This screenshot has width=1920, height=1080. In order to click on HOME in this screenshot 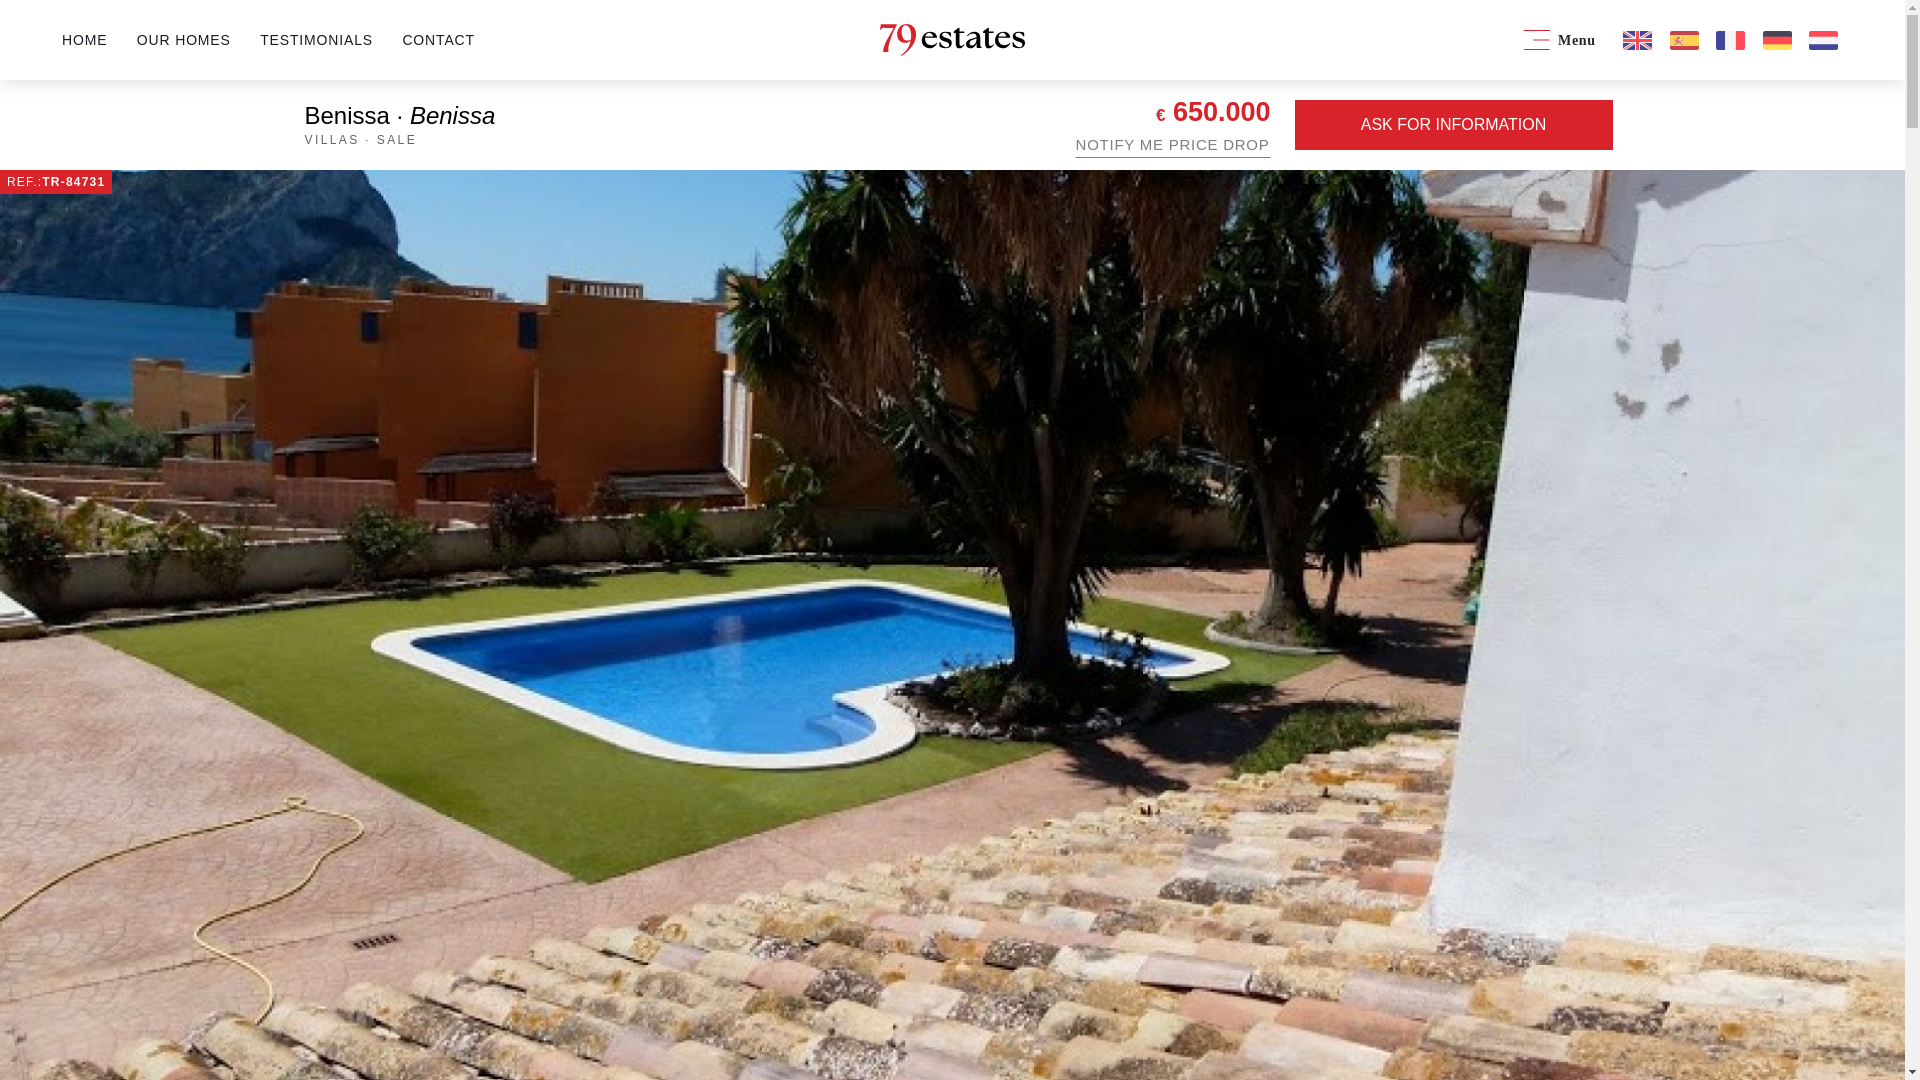, I will do `click(84, 40)`.